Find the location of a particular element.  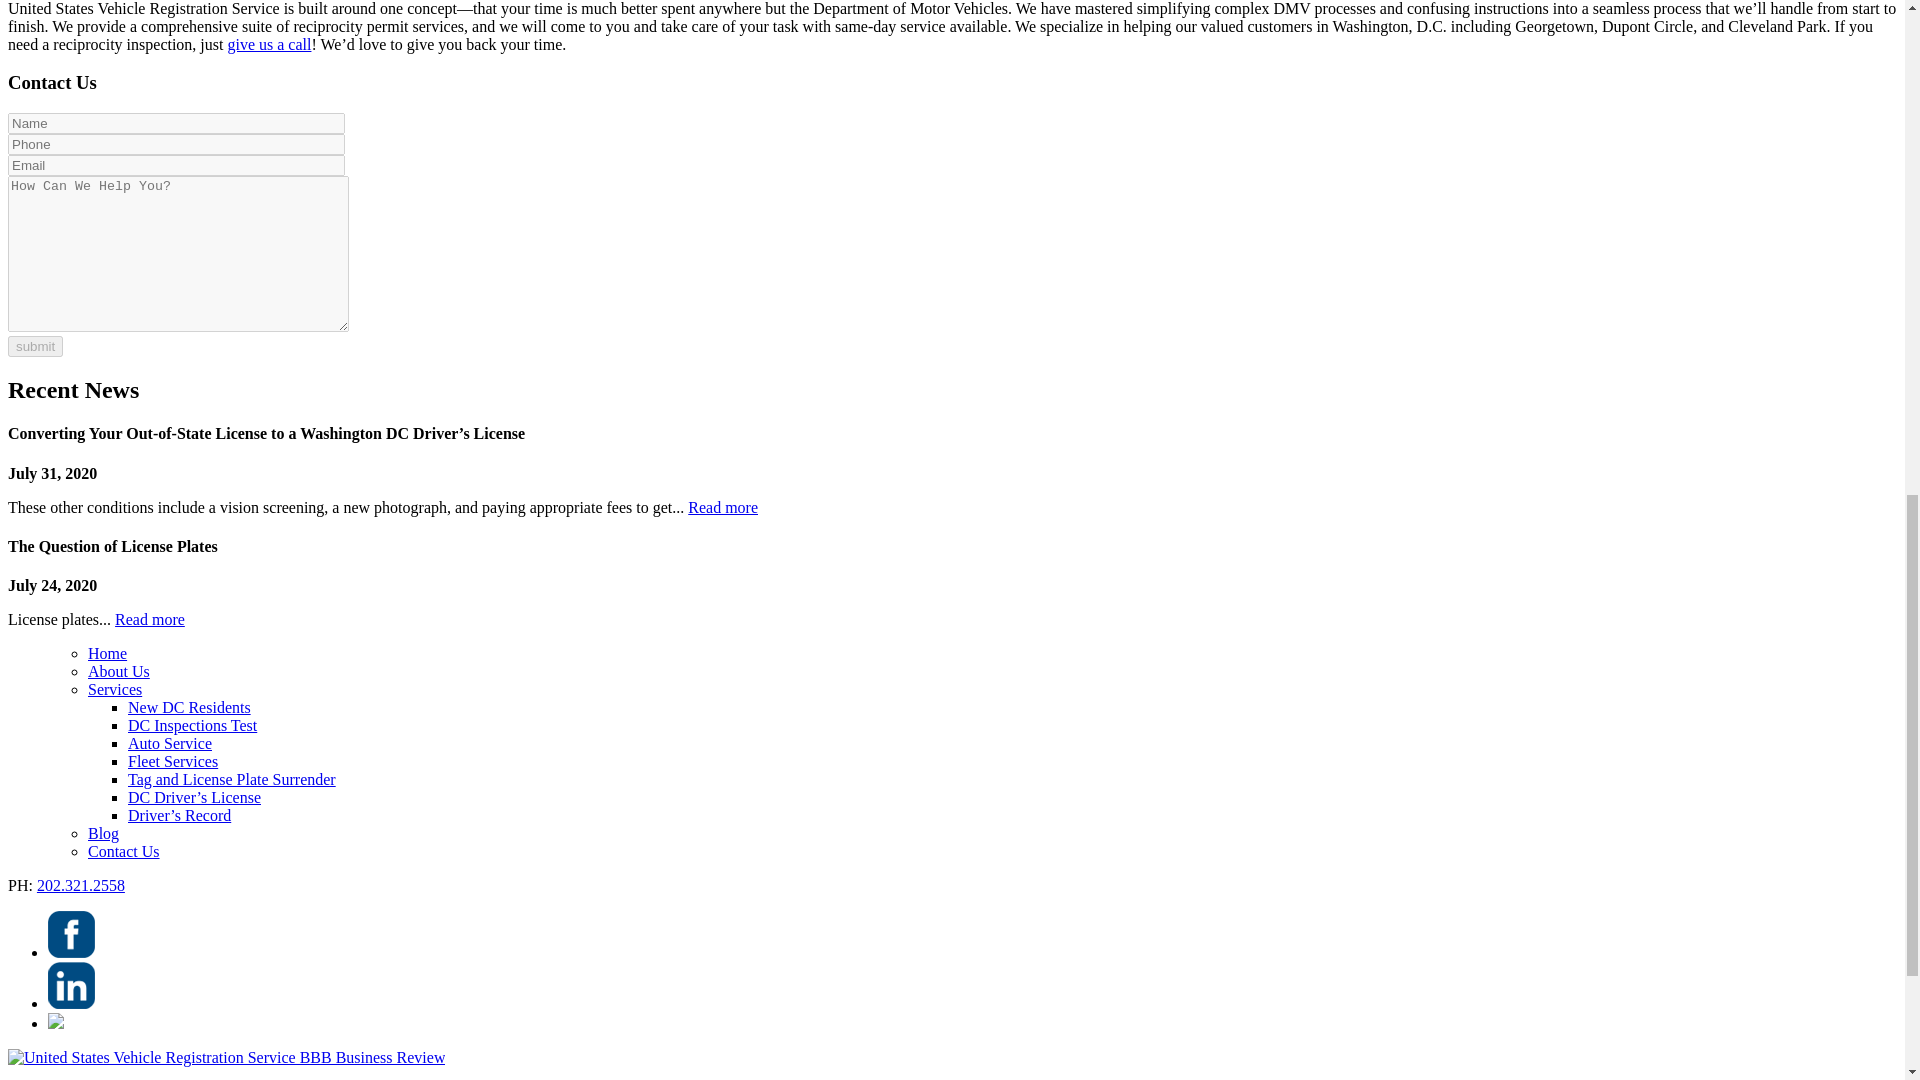

give us a call is located at coordinates (268, 44).